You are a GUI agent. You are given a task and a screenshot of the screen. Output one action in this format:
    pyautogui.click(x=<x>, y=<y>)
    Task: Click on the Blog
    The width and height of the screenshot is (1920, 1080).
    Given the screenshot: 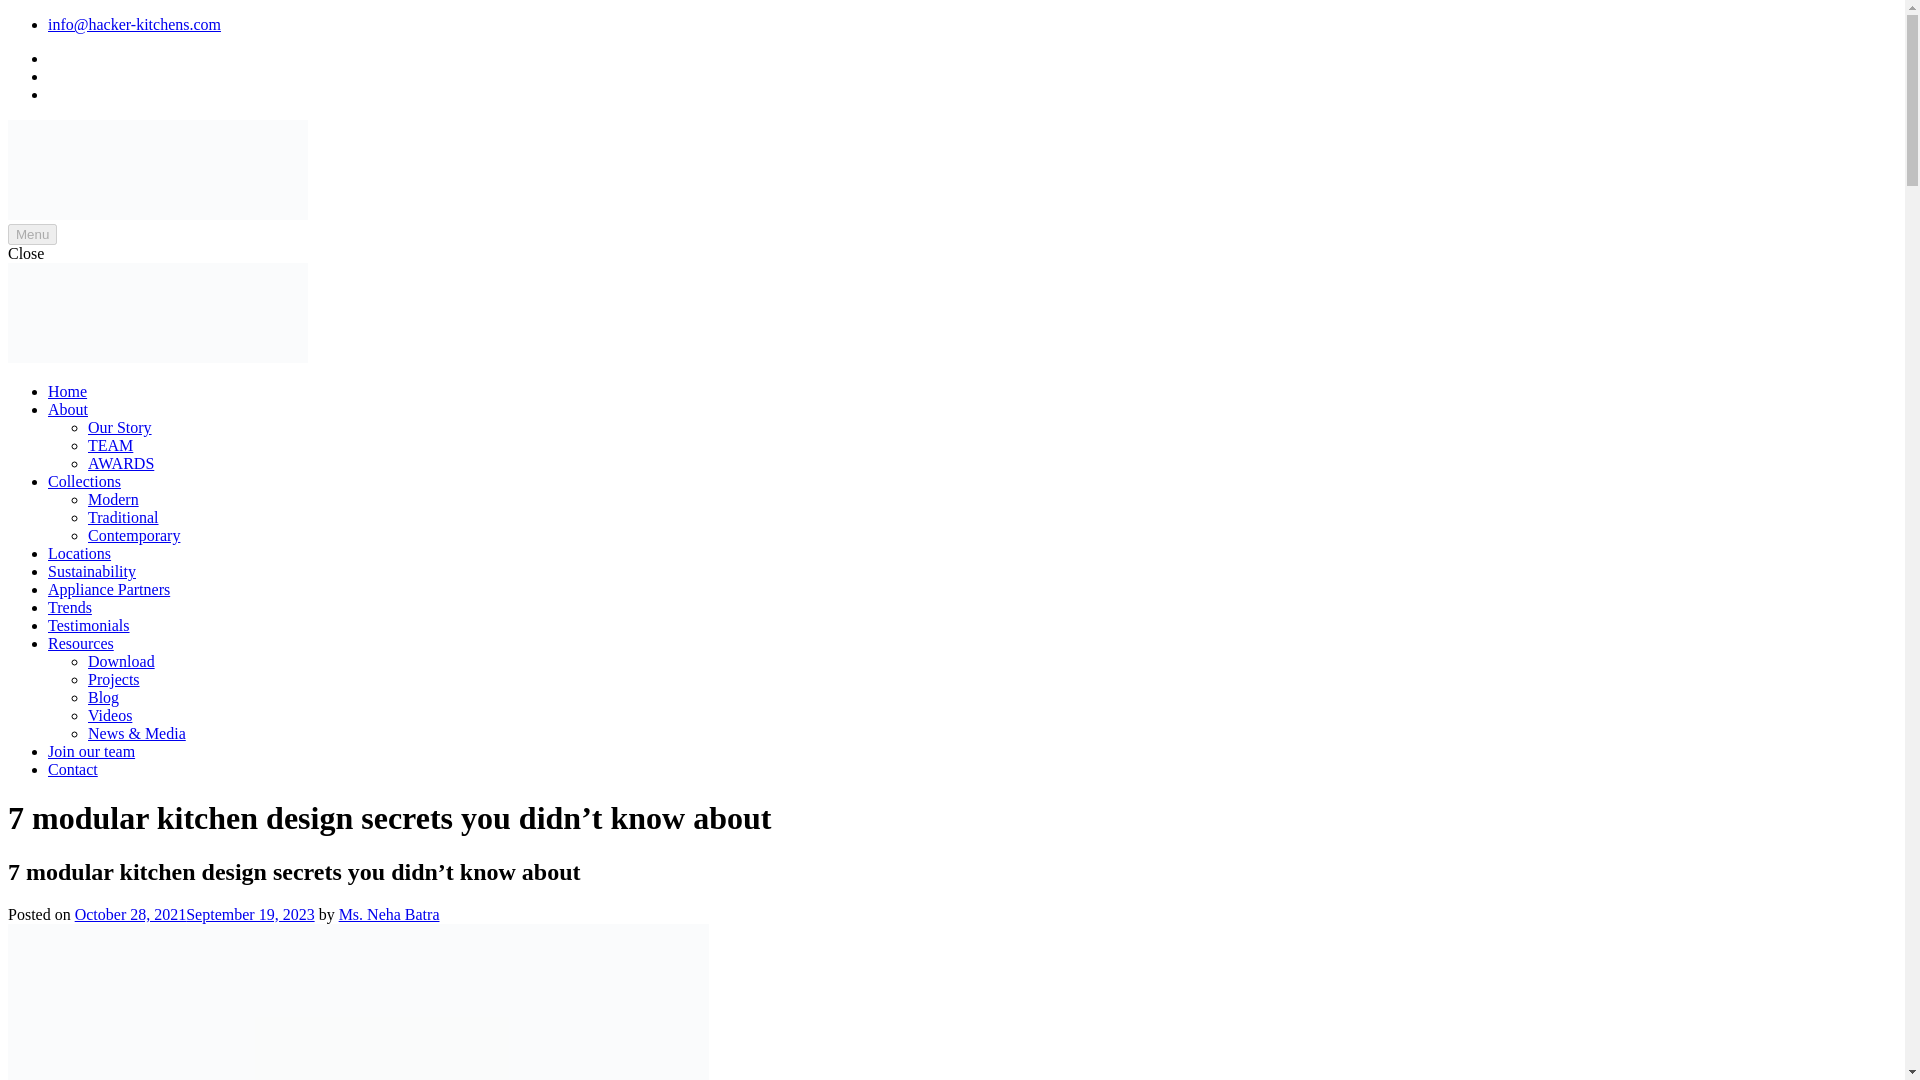 What is the action you would take?
    pyautogui.click(x=104, y=698)
    